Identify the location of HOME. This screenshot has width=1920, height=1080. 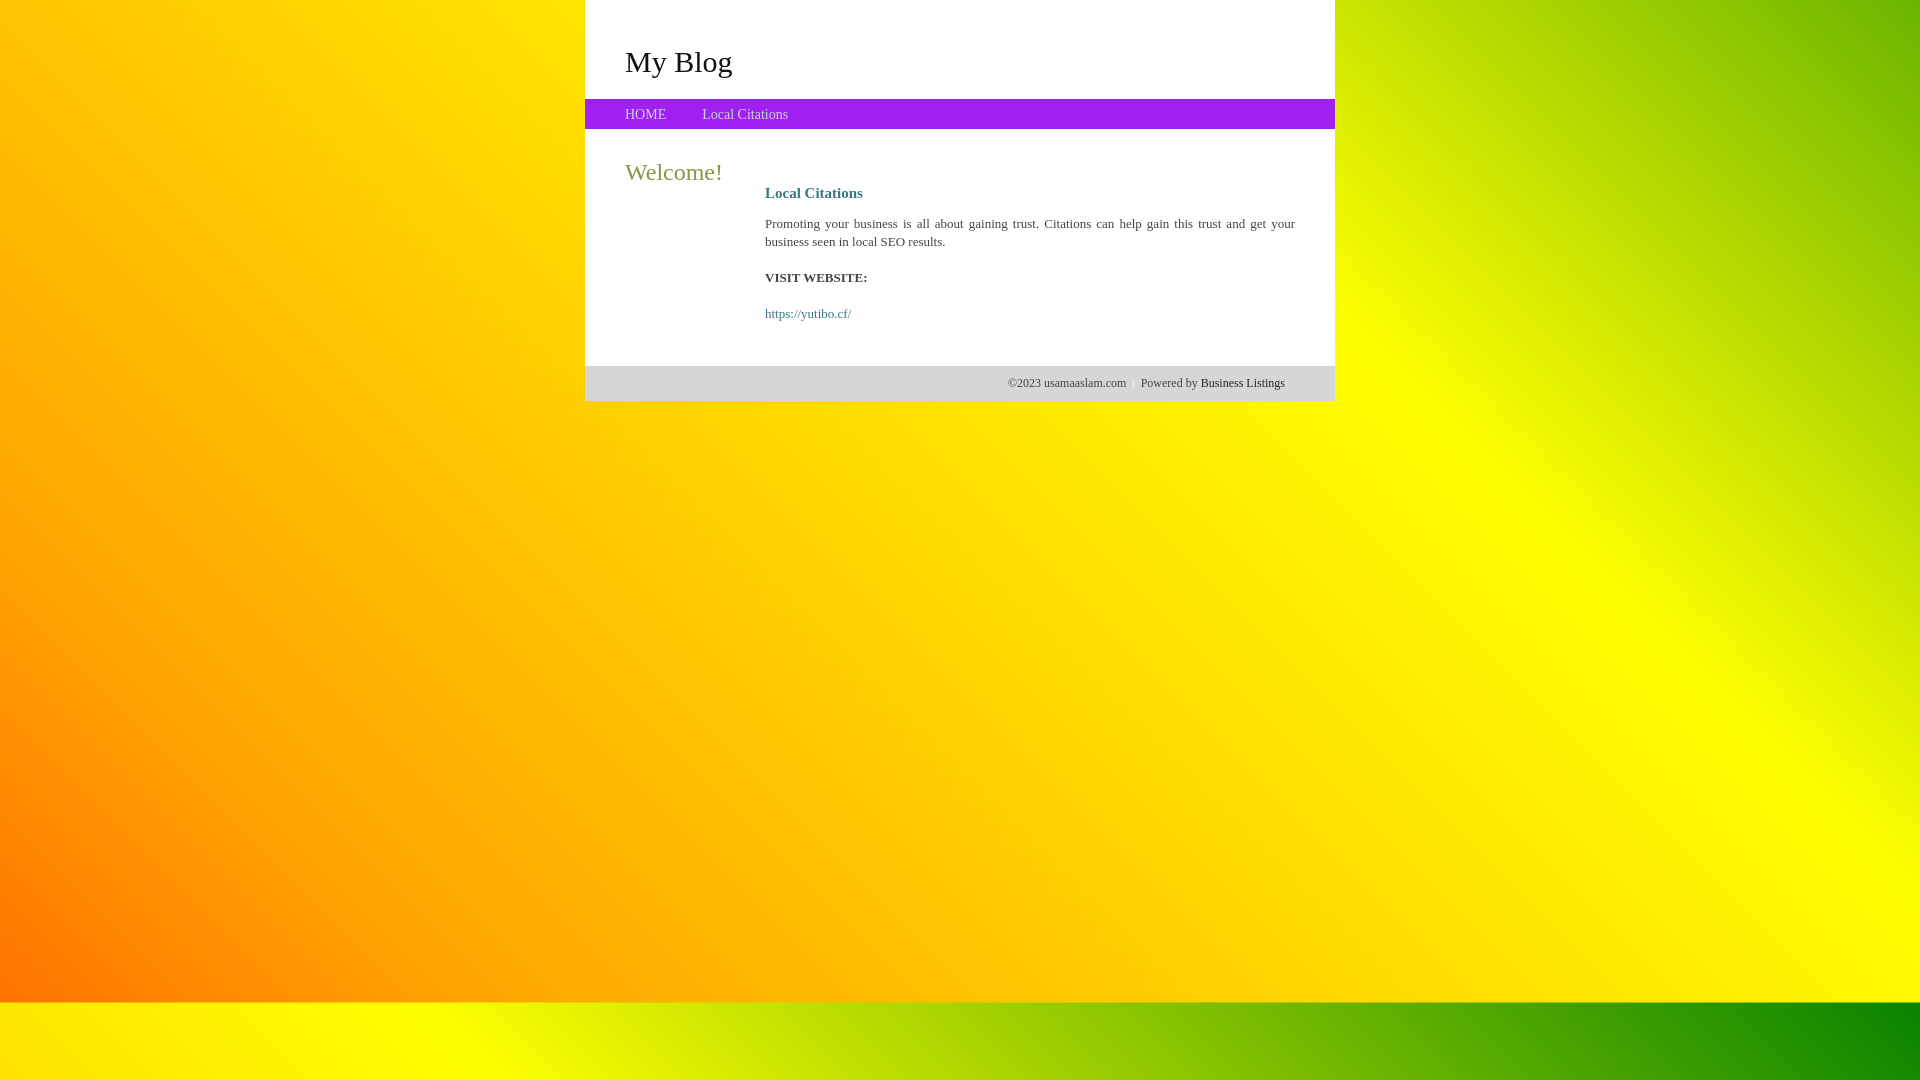
(646, 114).